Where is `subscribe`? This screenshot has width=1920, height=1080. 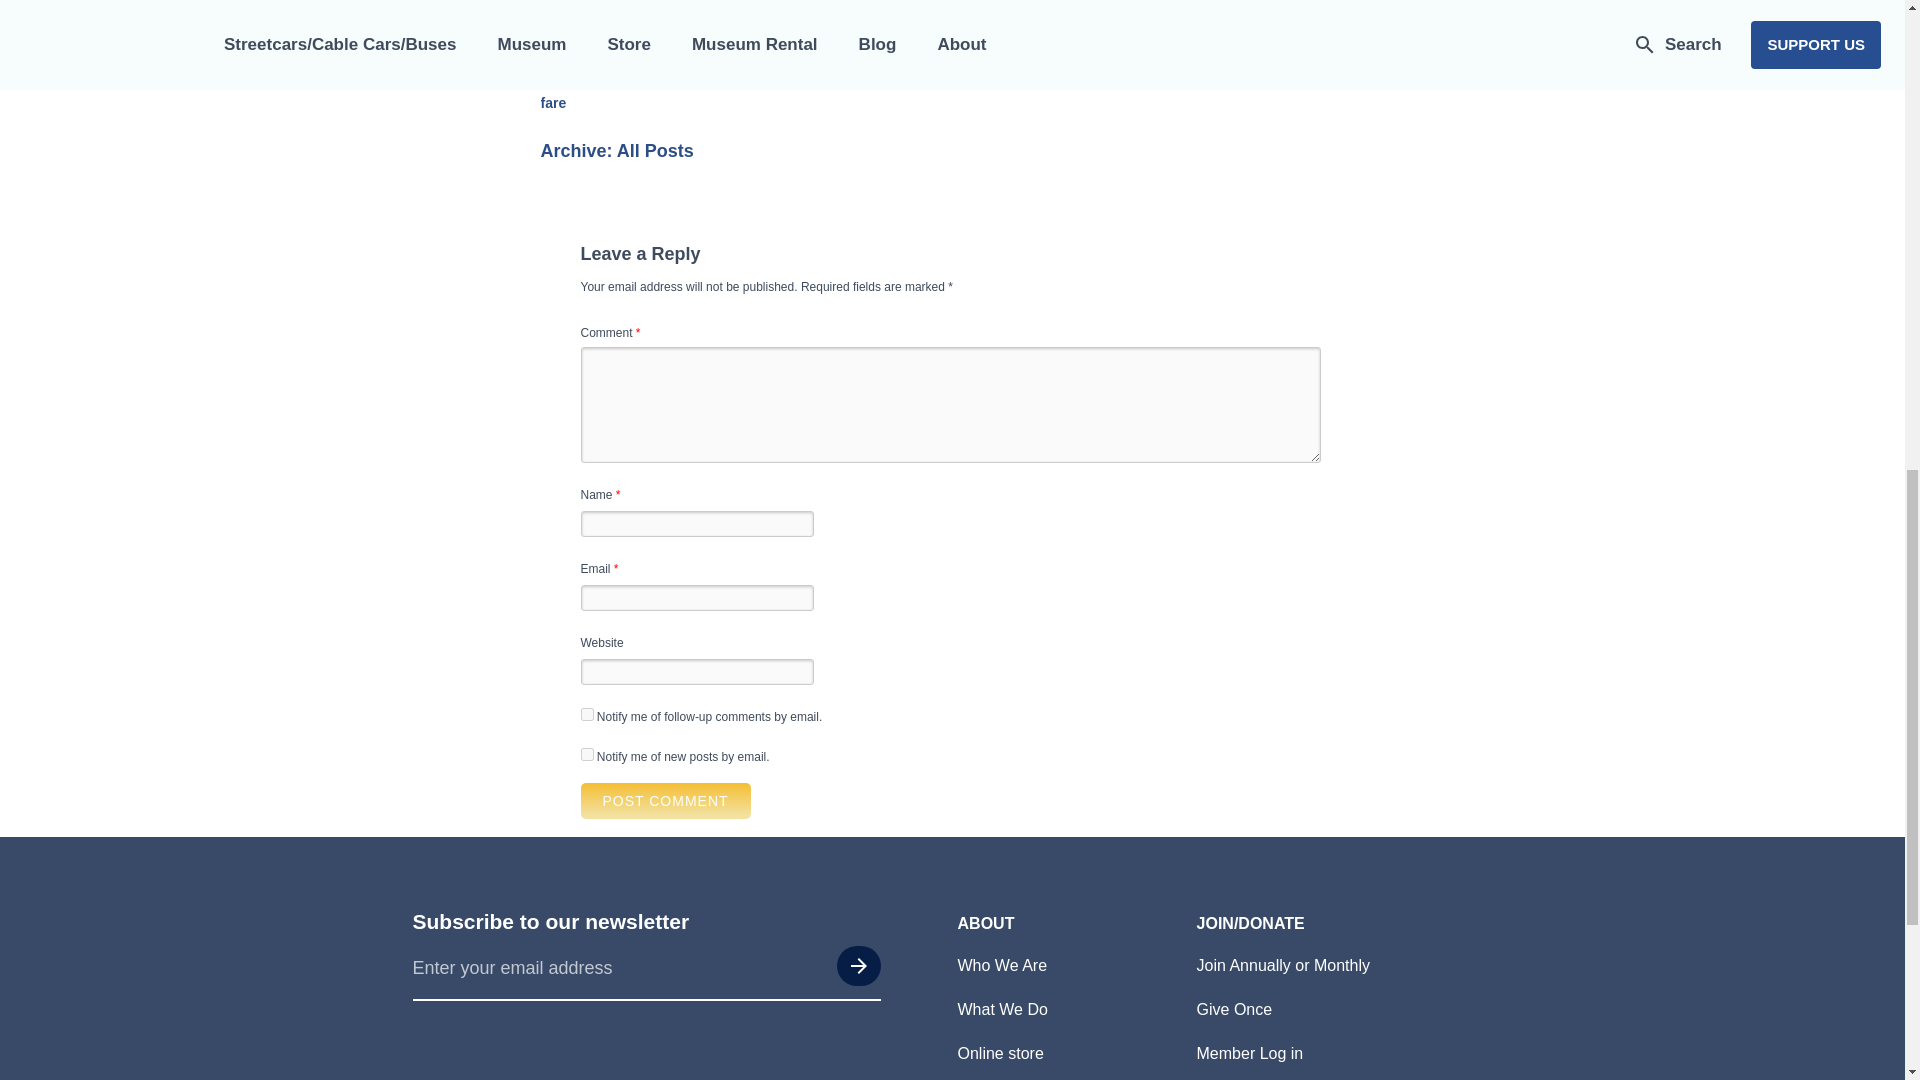 subscribe is located at coordinates (586, 714).